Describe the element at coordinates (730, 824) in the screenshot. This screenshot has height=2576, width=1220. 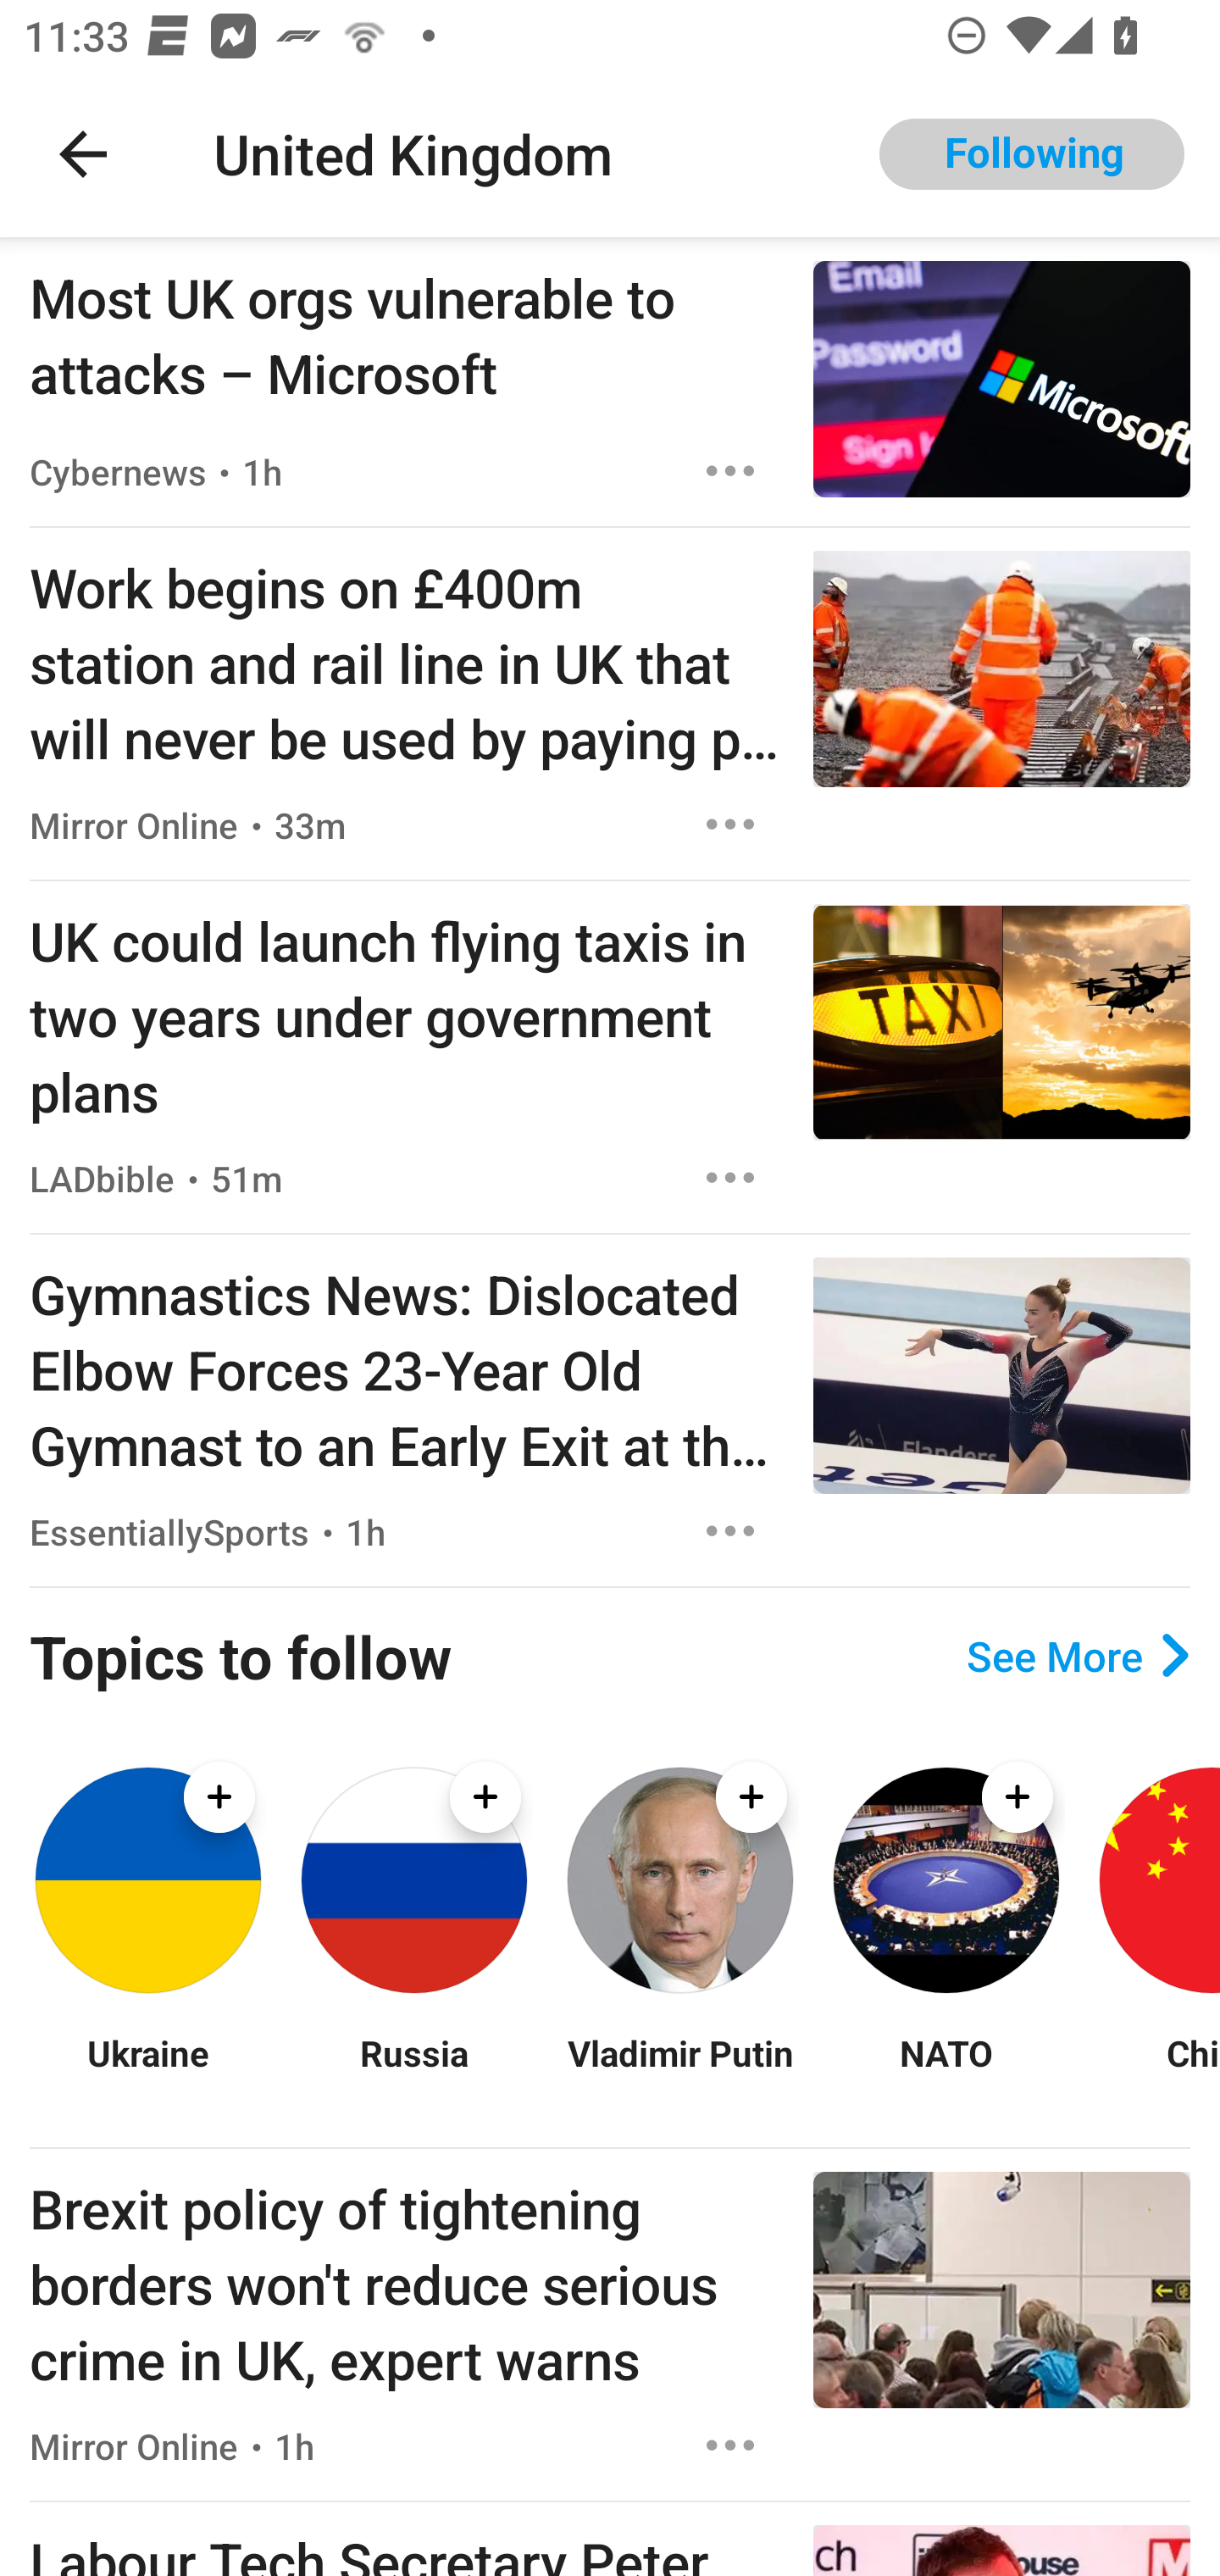
I see `Options` at that location.